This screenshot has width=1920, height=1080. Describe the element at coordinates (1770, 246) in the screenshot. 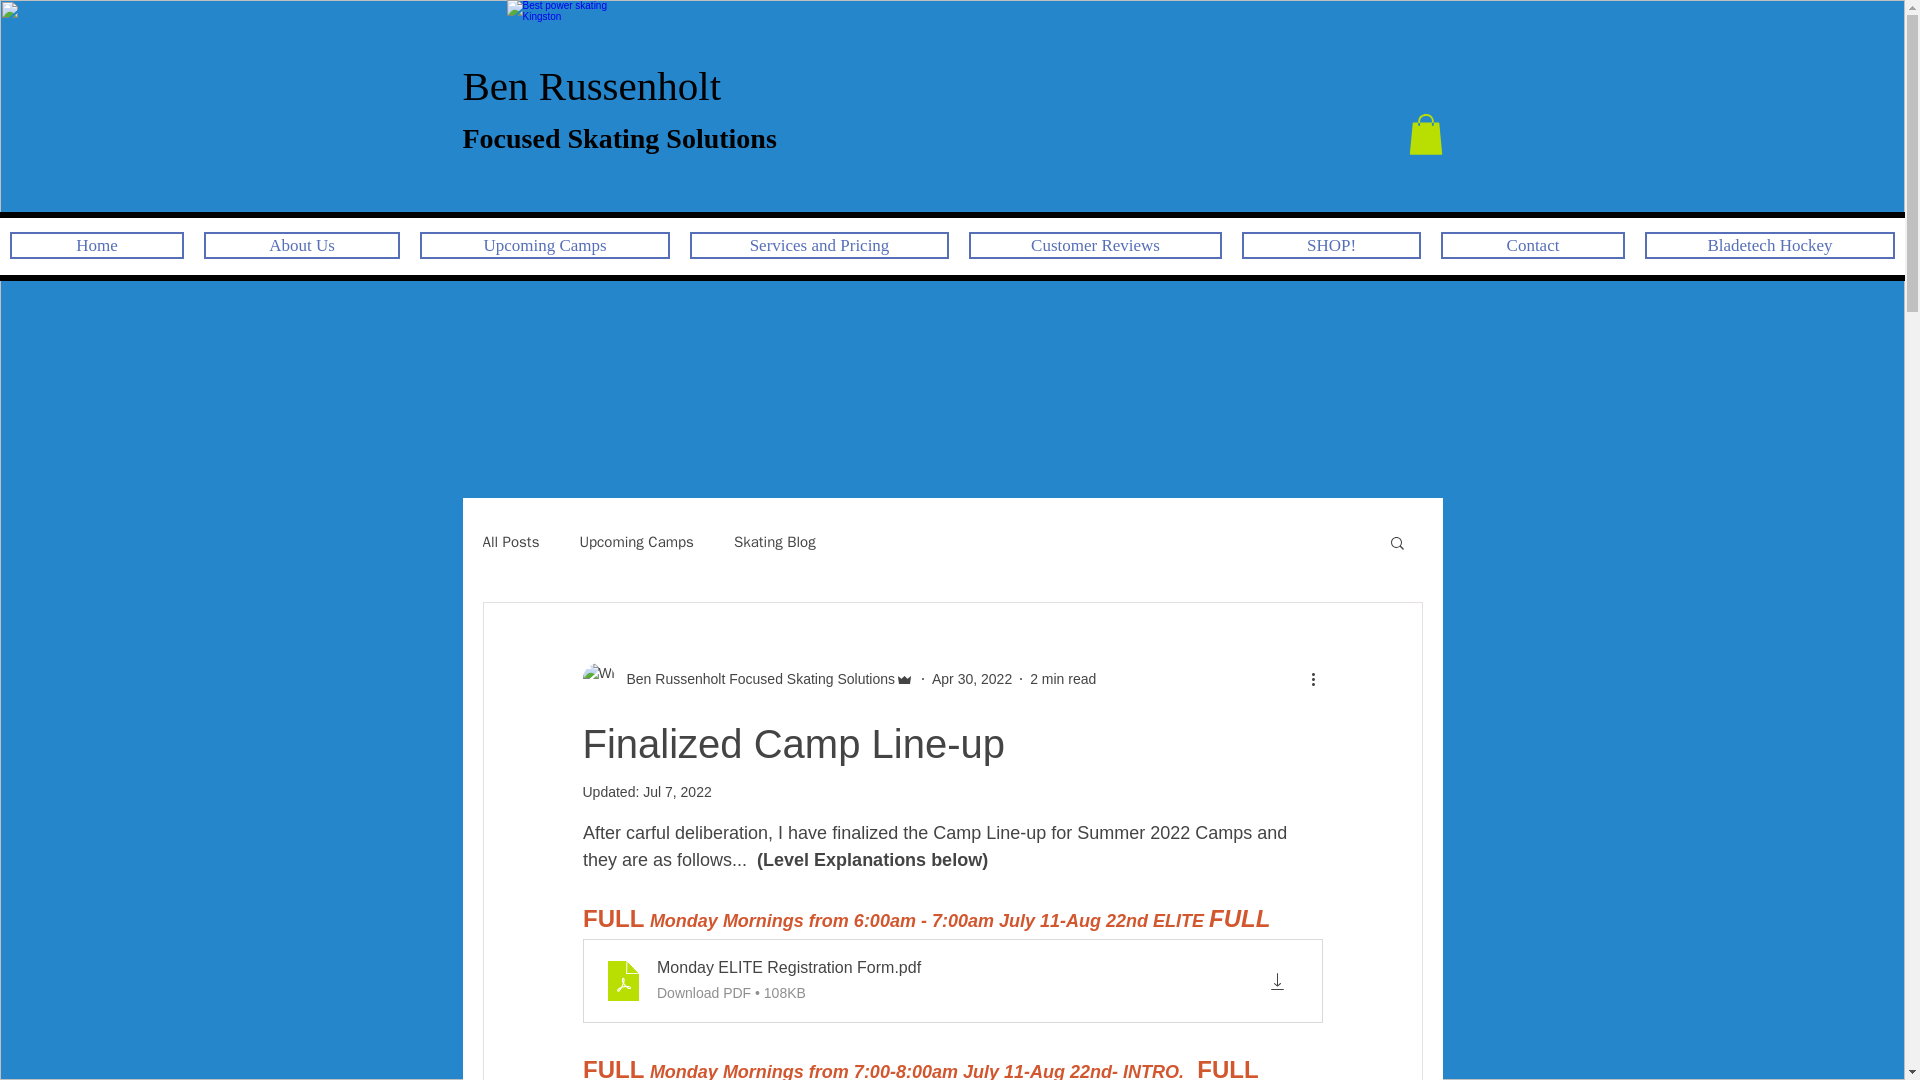

I see `Bladetech Hockey` at that location.